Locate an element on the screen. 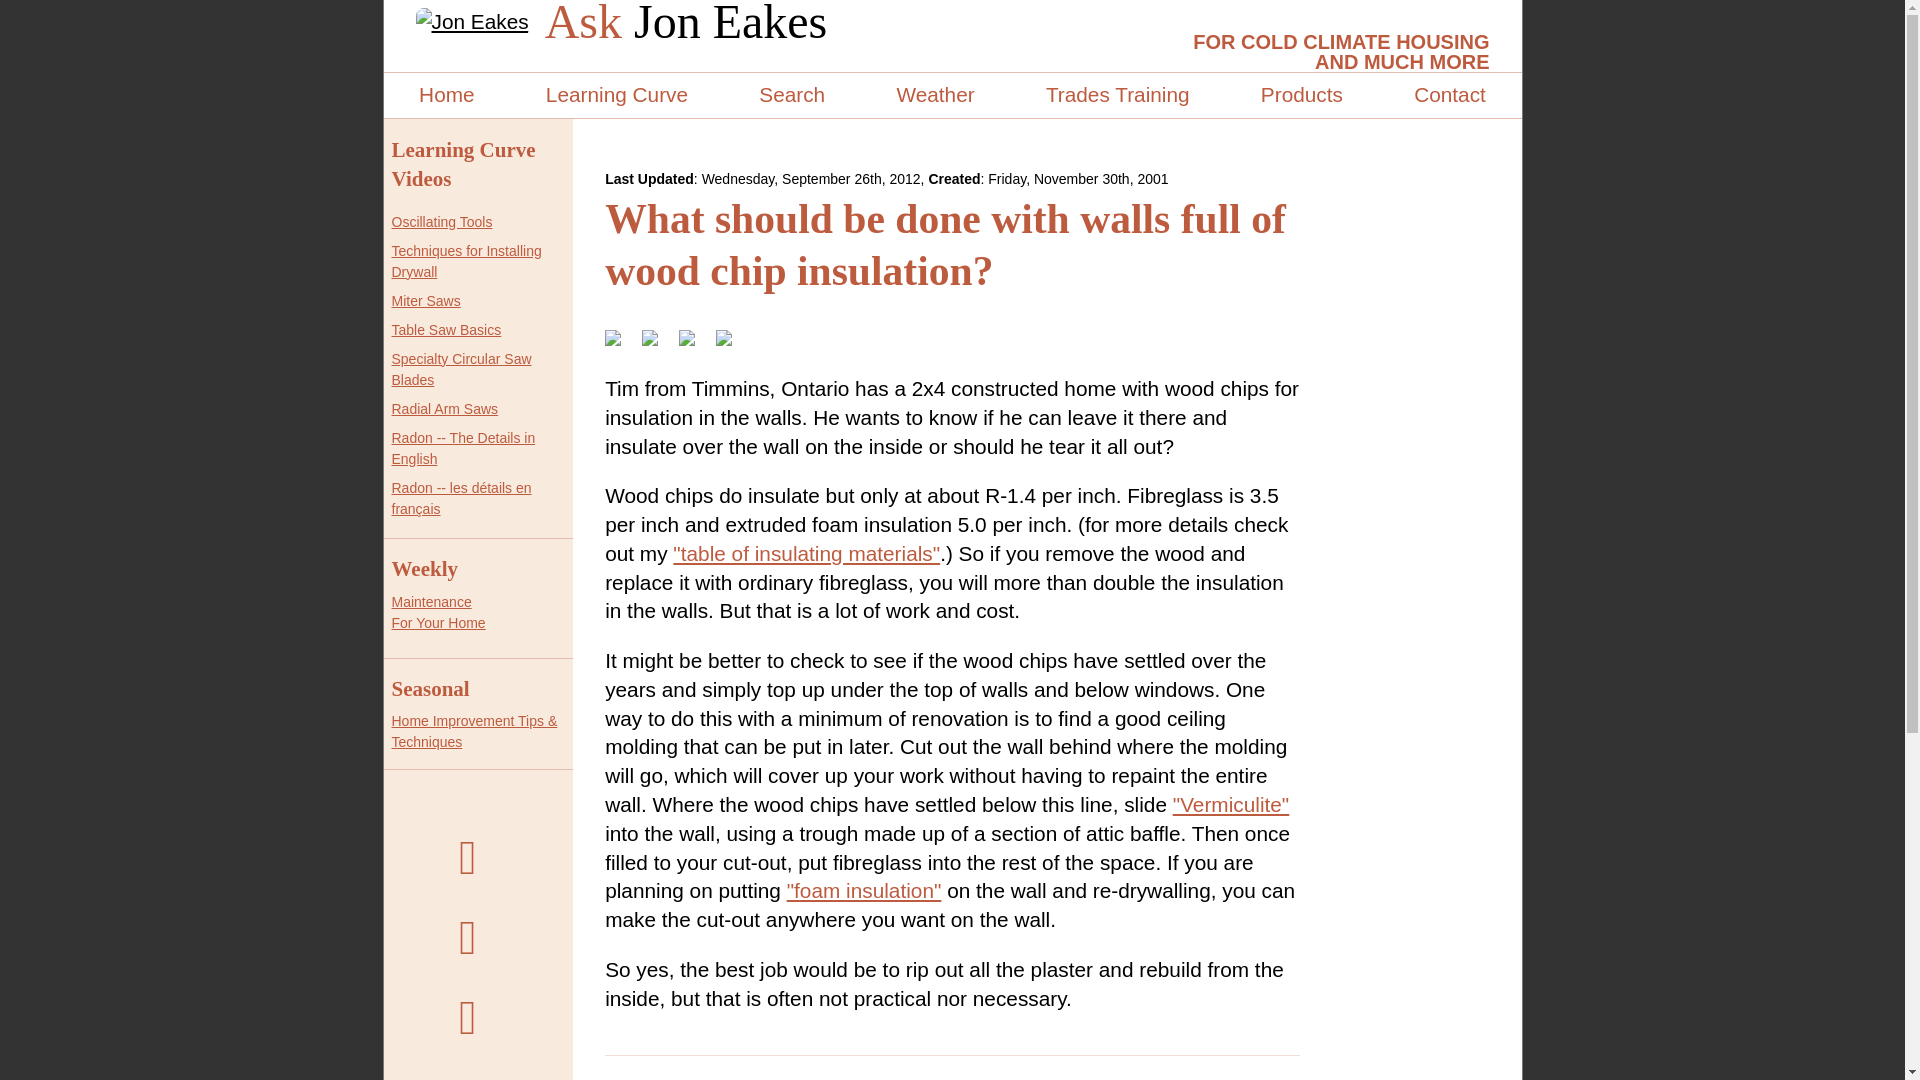 This screenshot has width=1920, height=1080. "table of insulating materials" is located at coordinates (806, 553).